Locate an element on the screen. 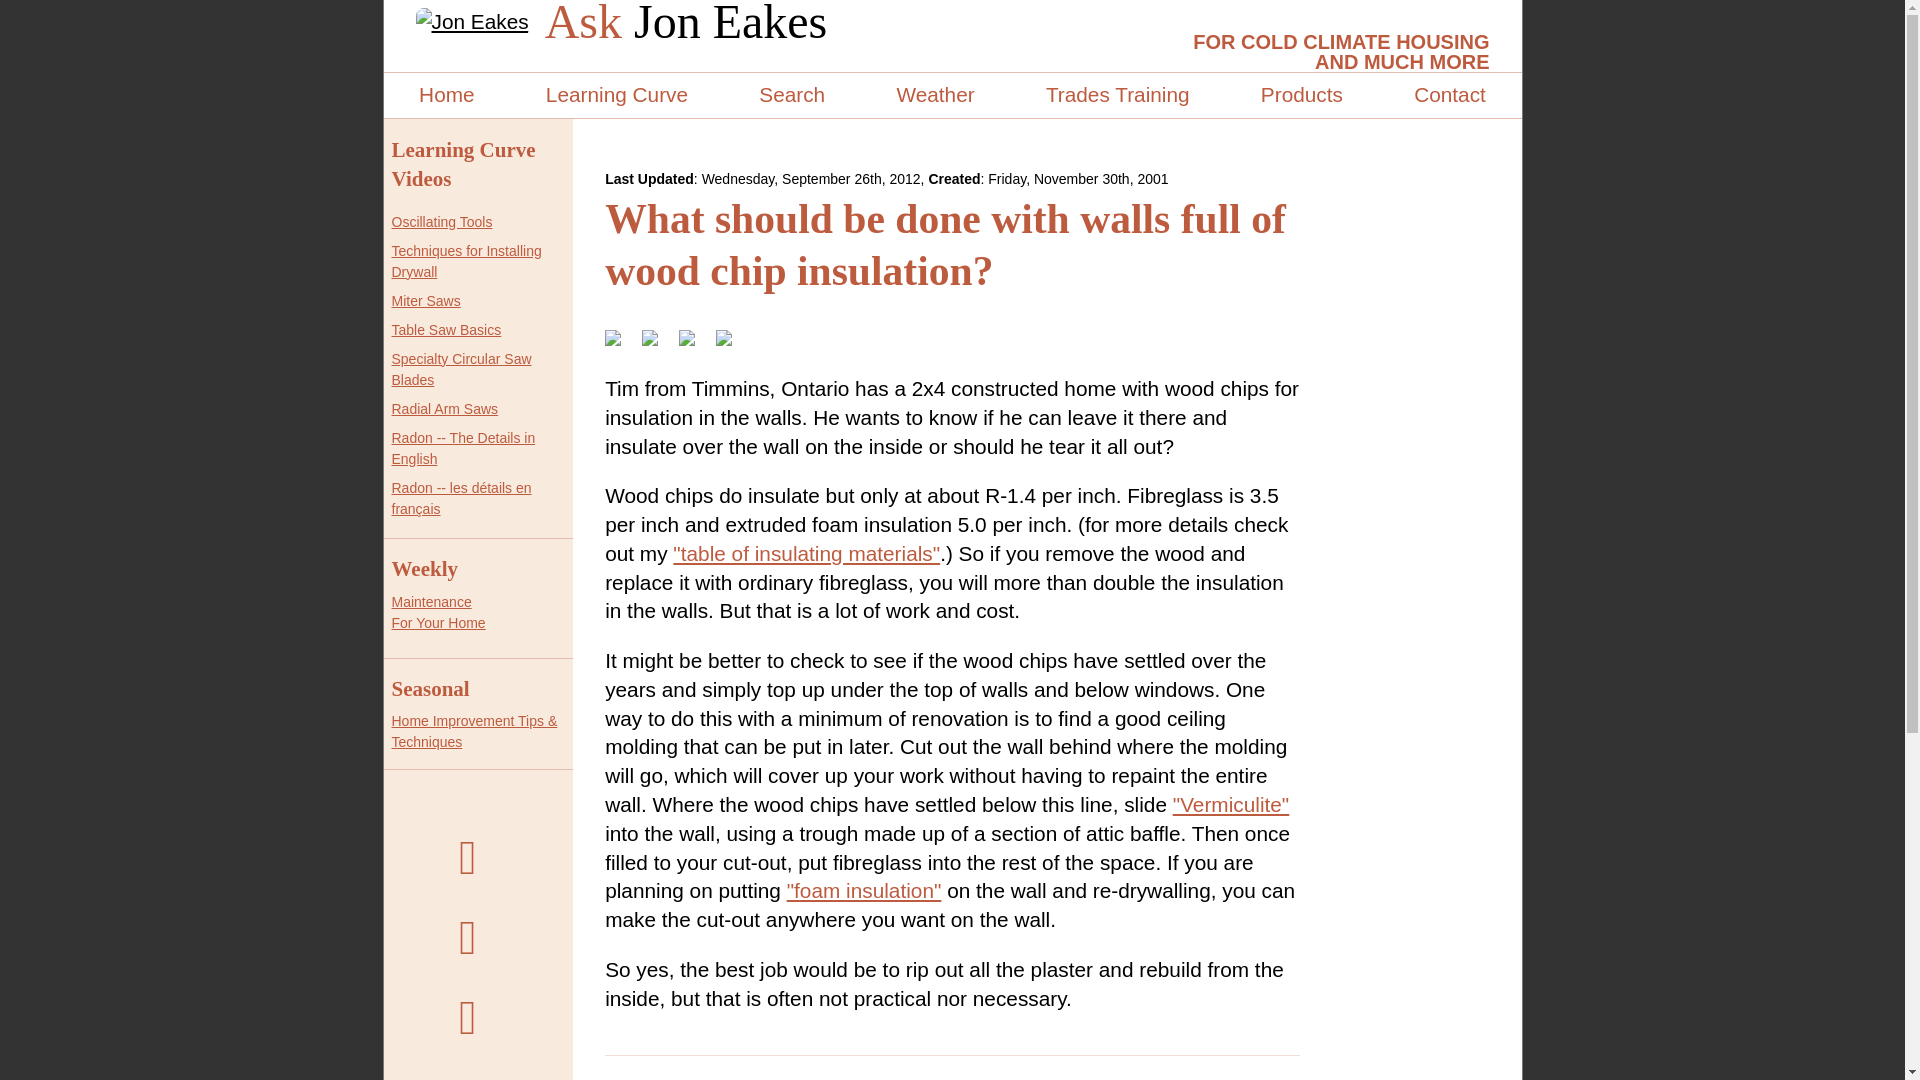 This screenshot has width=1920, height=1080. "table of insulating materials" is located at coordinates (806, 553).